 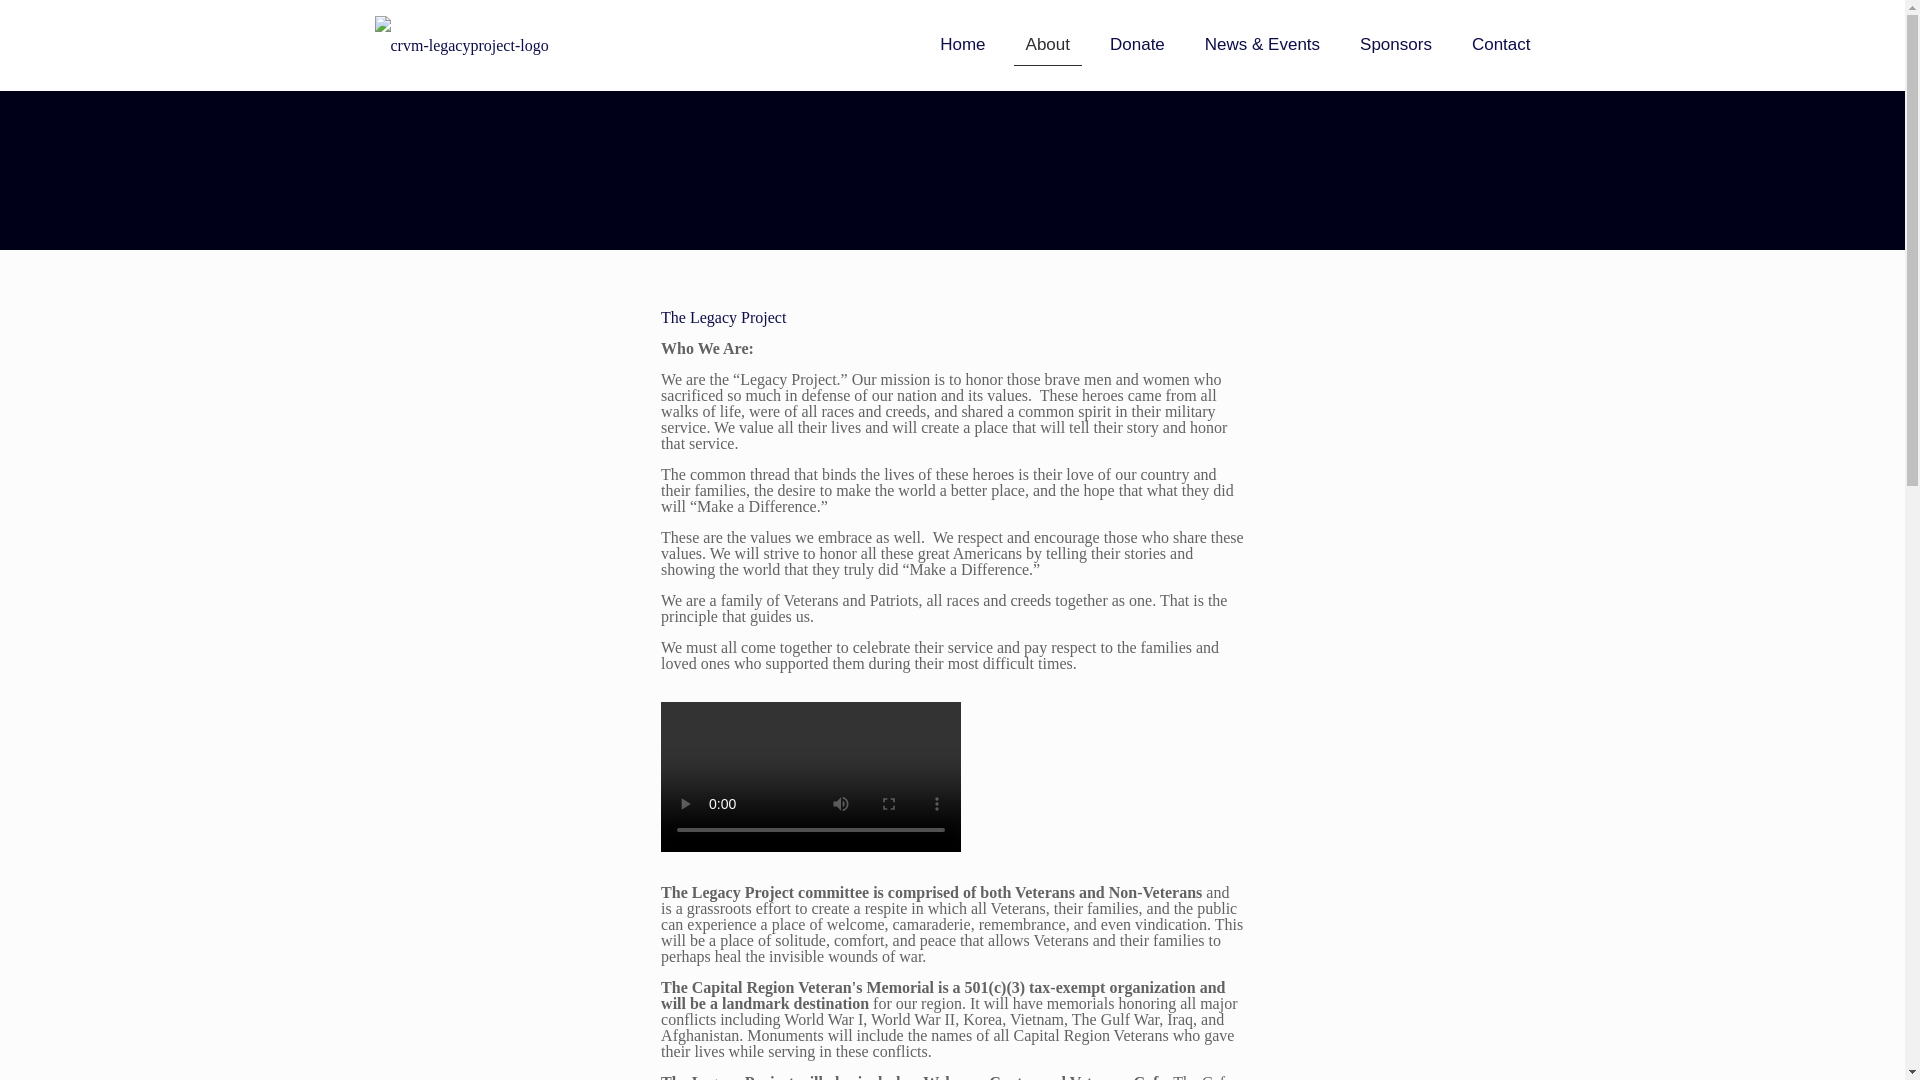 What do you see at coordinates (1048, 44) in the screenshot?
I see `About` at bounding box center [1048, 44].